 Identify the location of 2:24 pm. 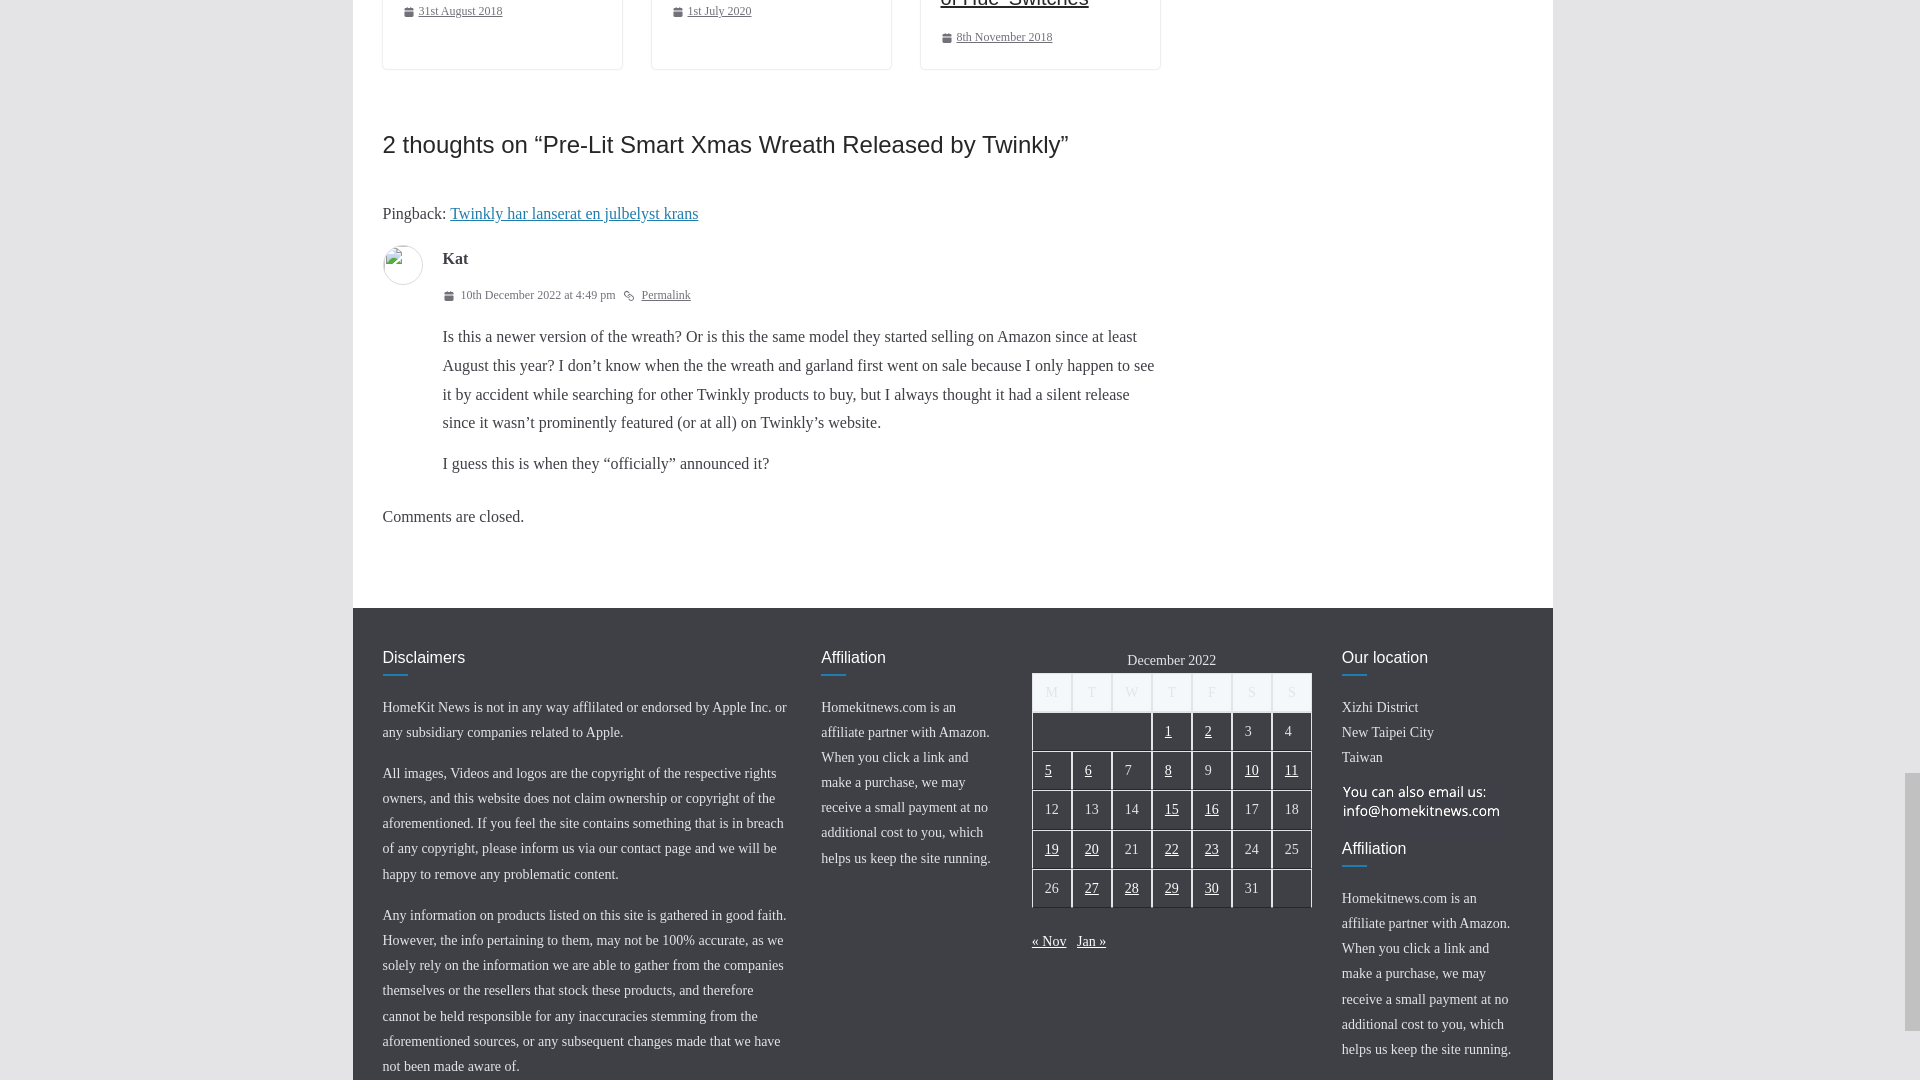
(451, 12).